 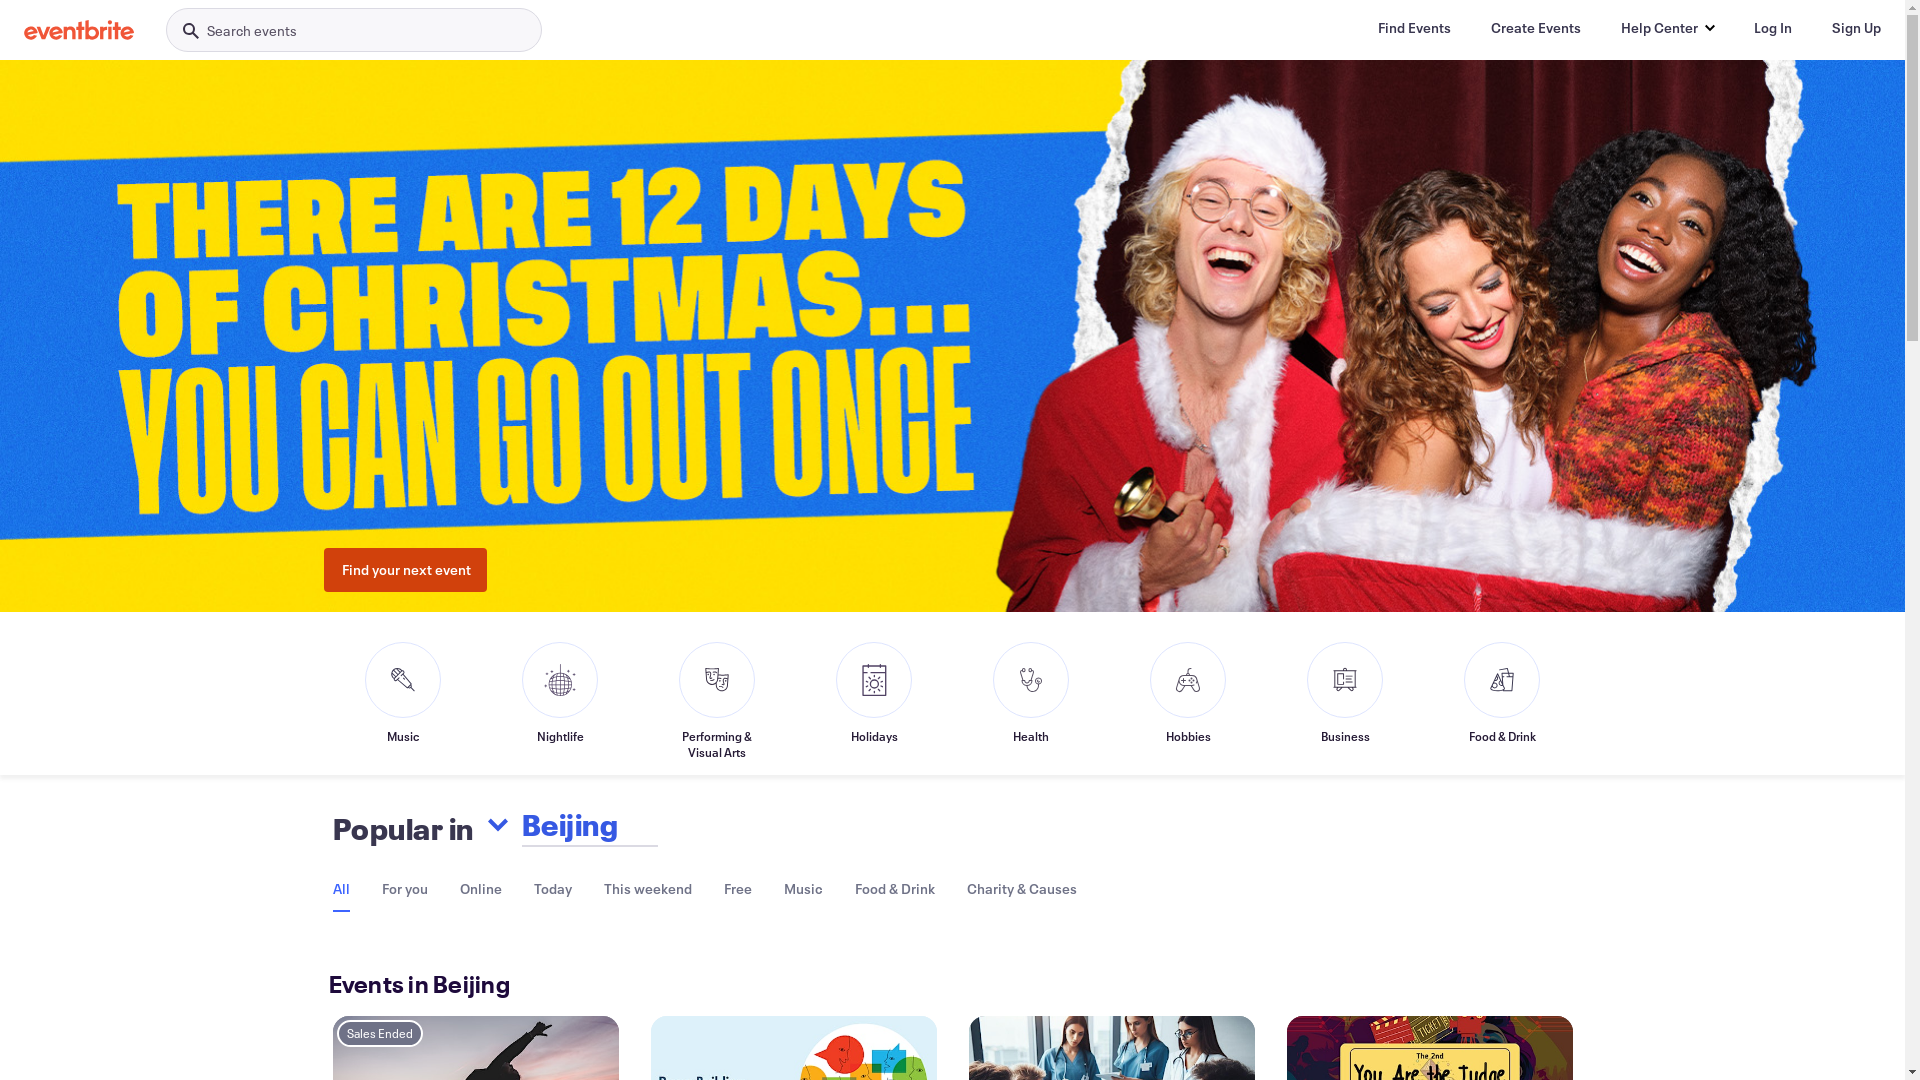 What do you see at coordinates (894, 888) in the screenshot?
I see `Food & Drink` at bounding box center [894, 888].